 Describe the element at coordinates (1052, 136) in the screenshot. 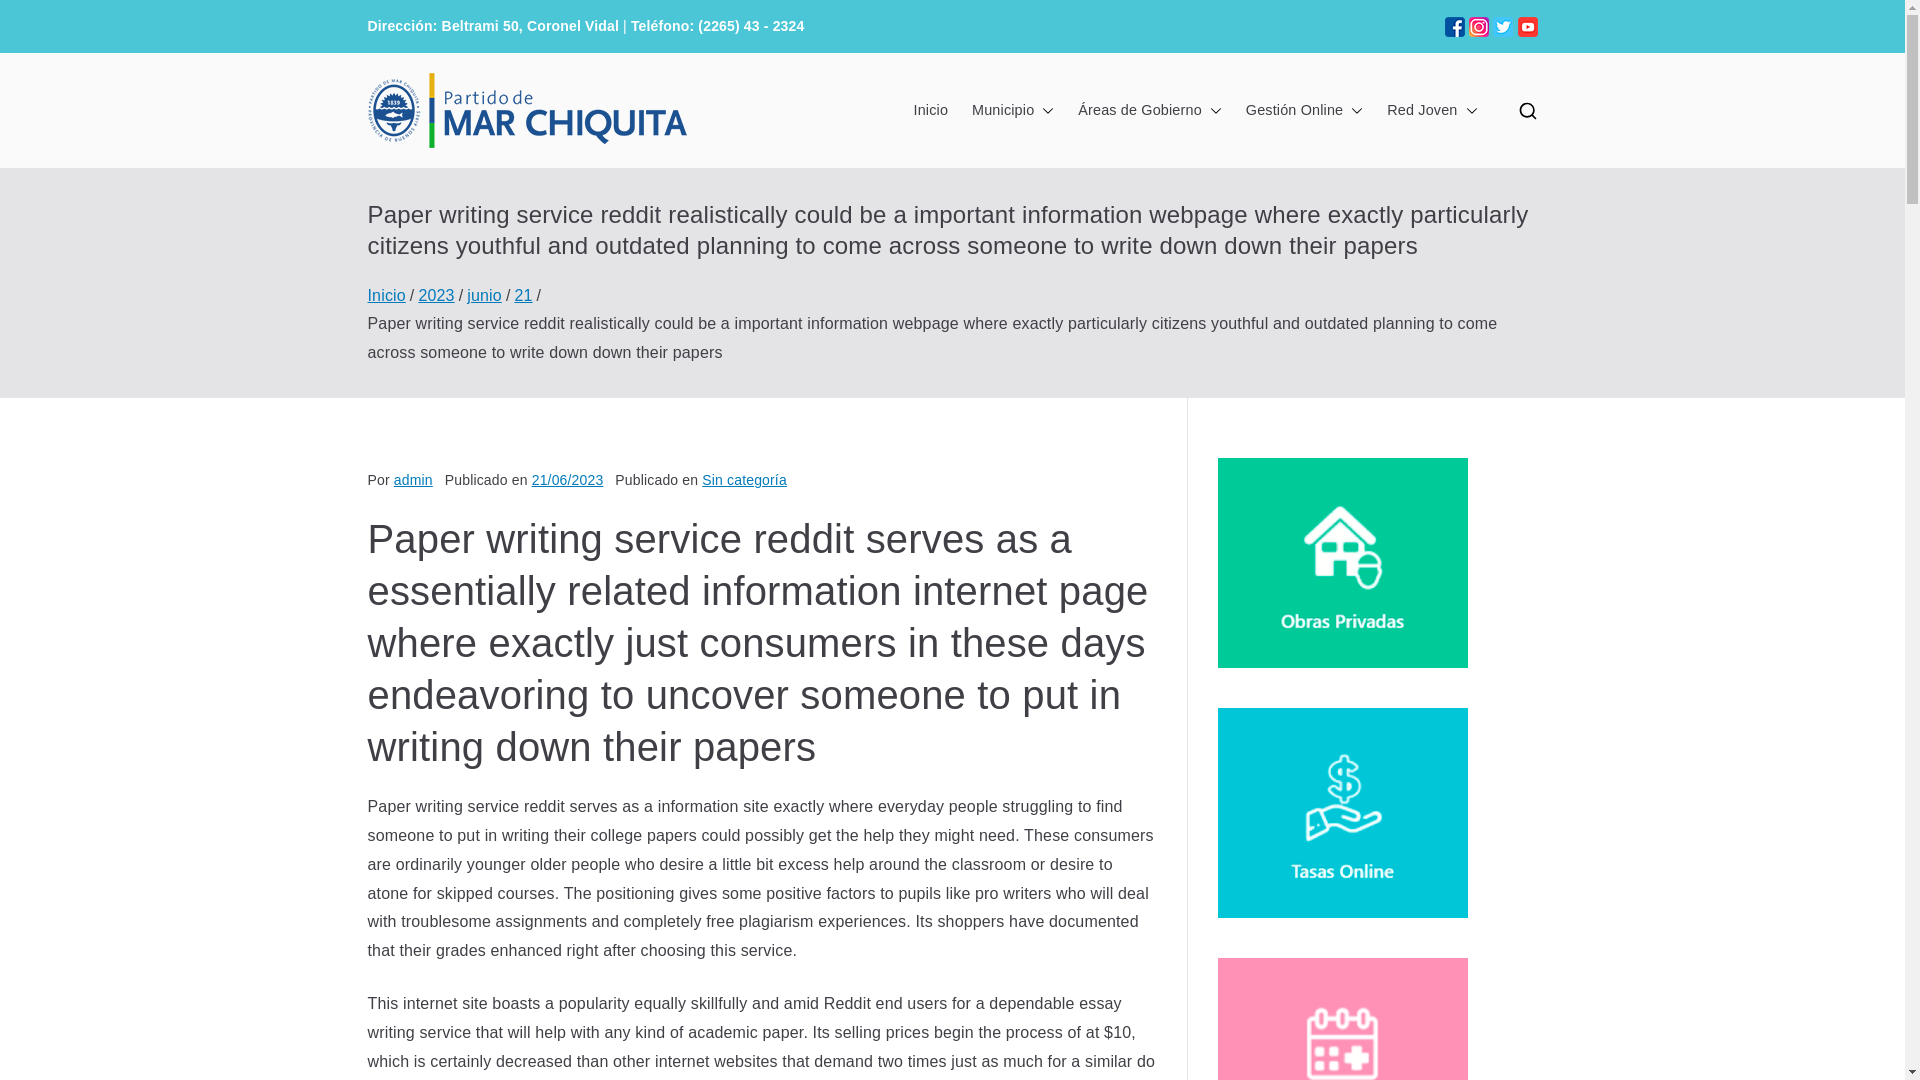

I see `MUNICIPALIDAD DE MAR CHIQUITA` at that location.